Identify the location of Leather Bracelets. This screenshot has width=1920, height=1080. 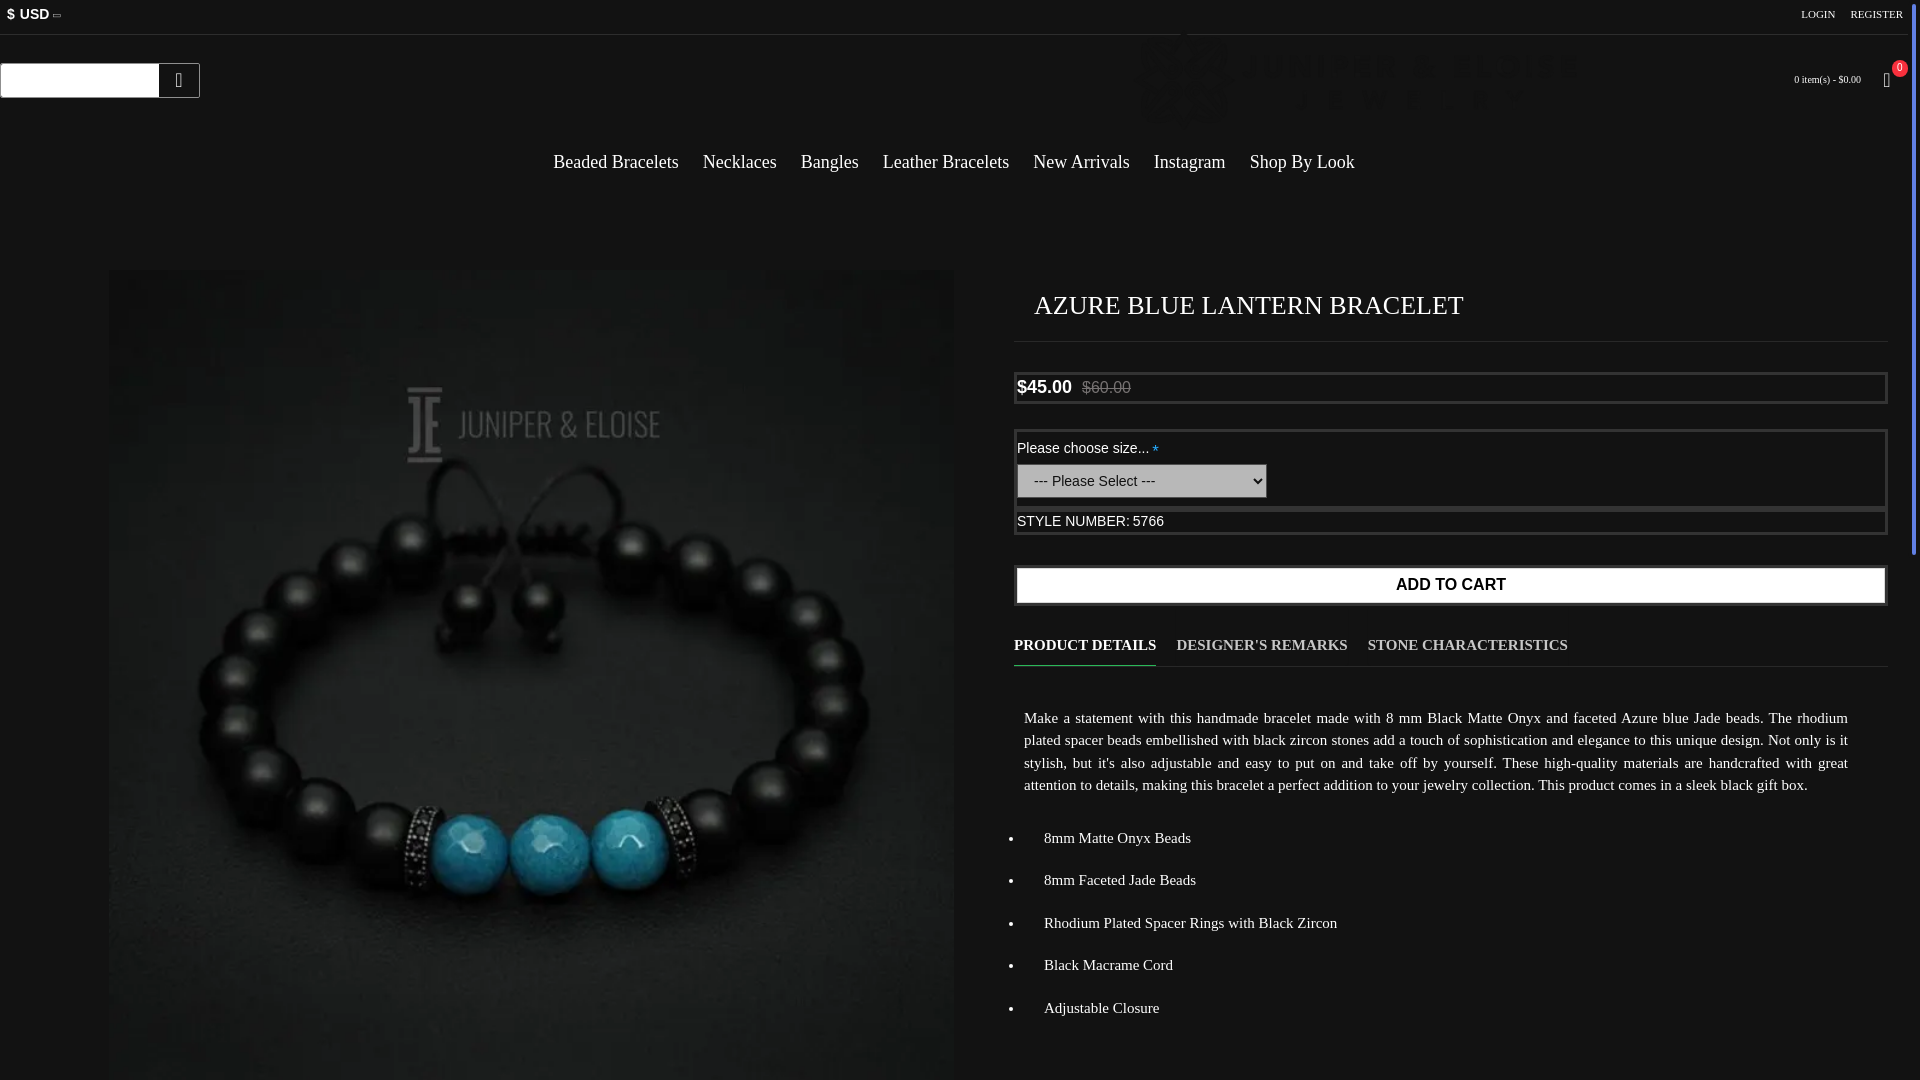
(946, 154).